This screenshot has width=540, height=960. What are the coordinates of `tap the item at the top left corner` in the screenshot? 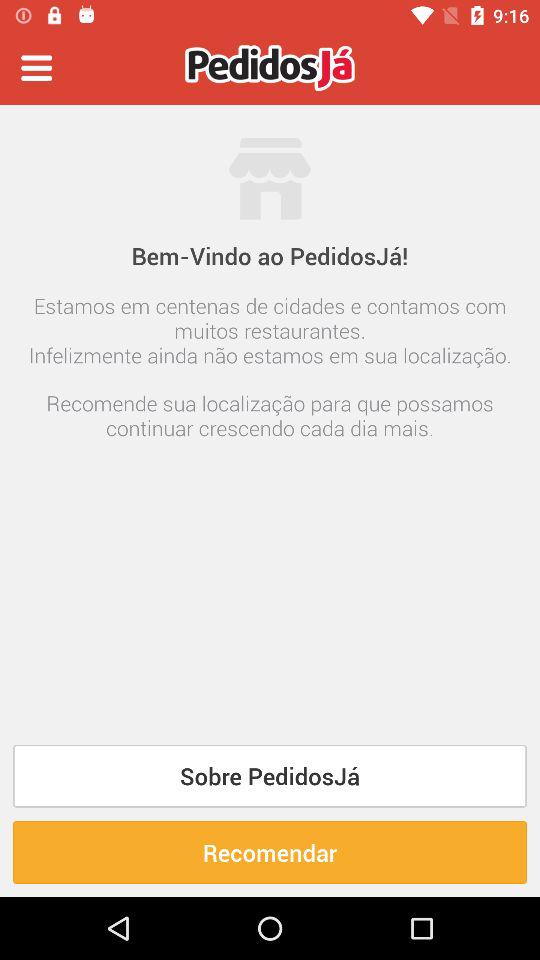 It's located at (36, 68).